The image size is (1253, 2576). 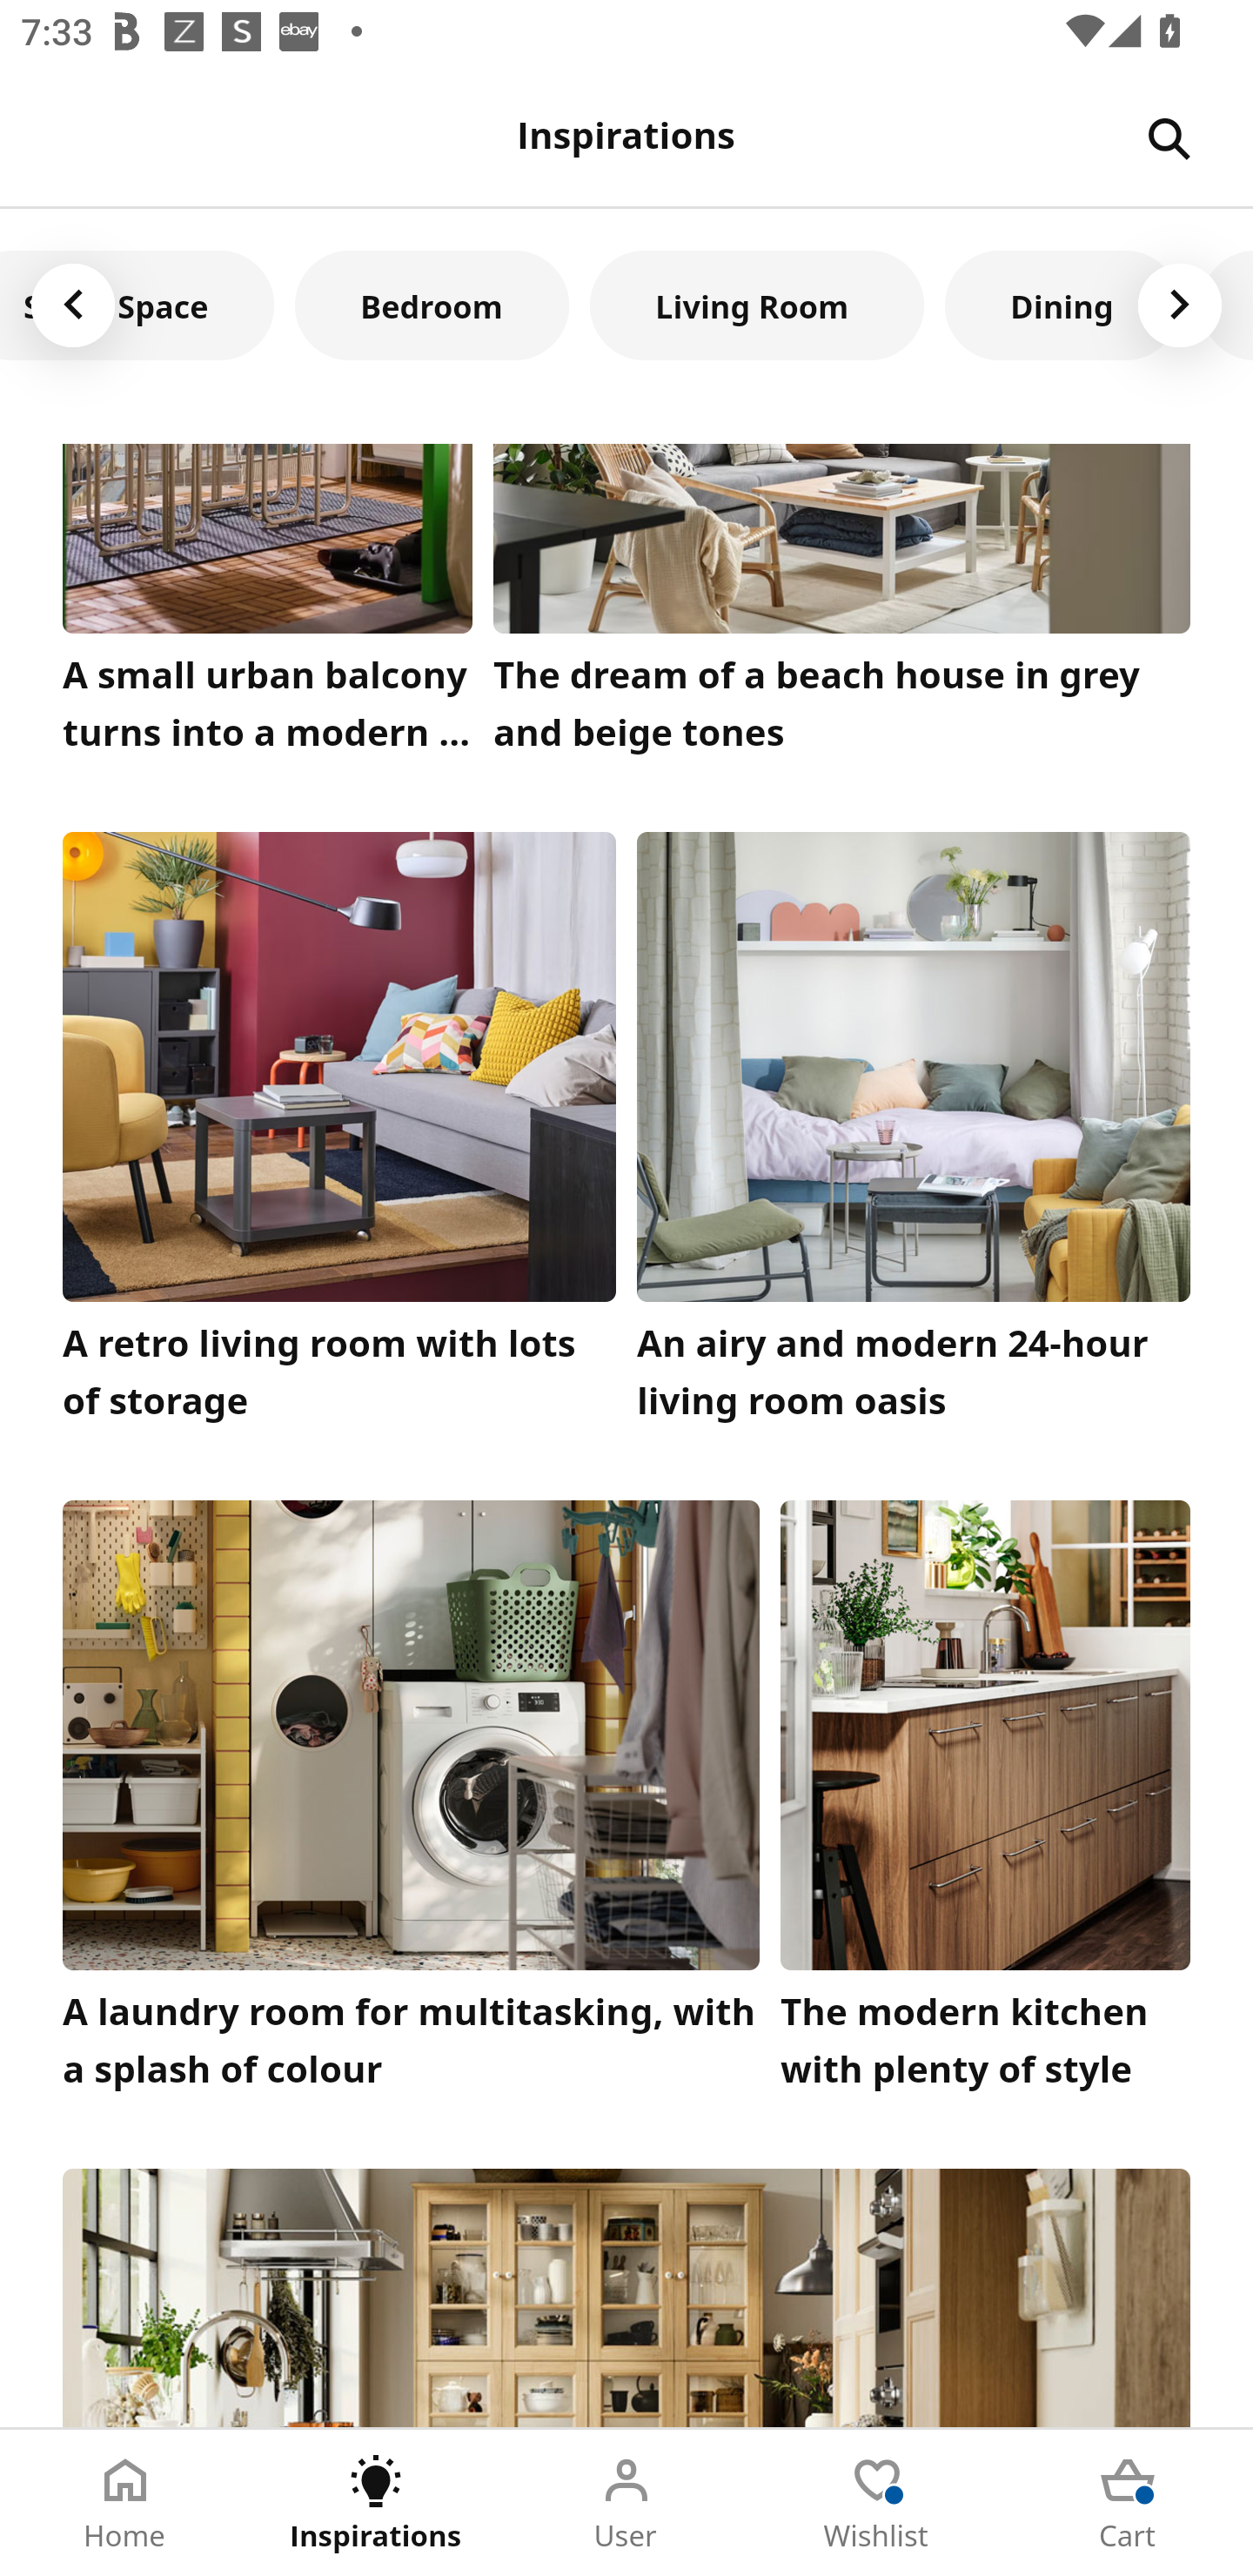 What do you see at coordinates (1062, 305) in the screenshot?
I see `Dining` at bounding box center [1062, 305].